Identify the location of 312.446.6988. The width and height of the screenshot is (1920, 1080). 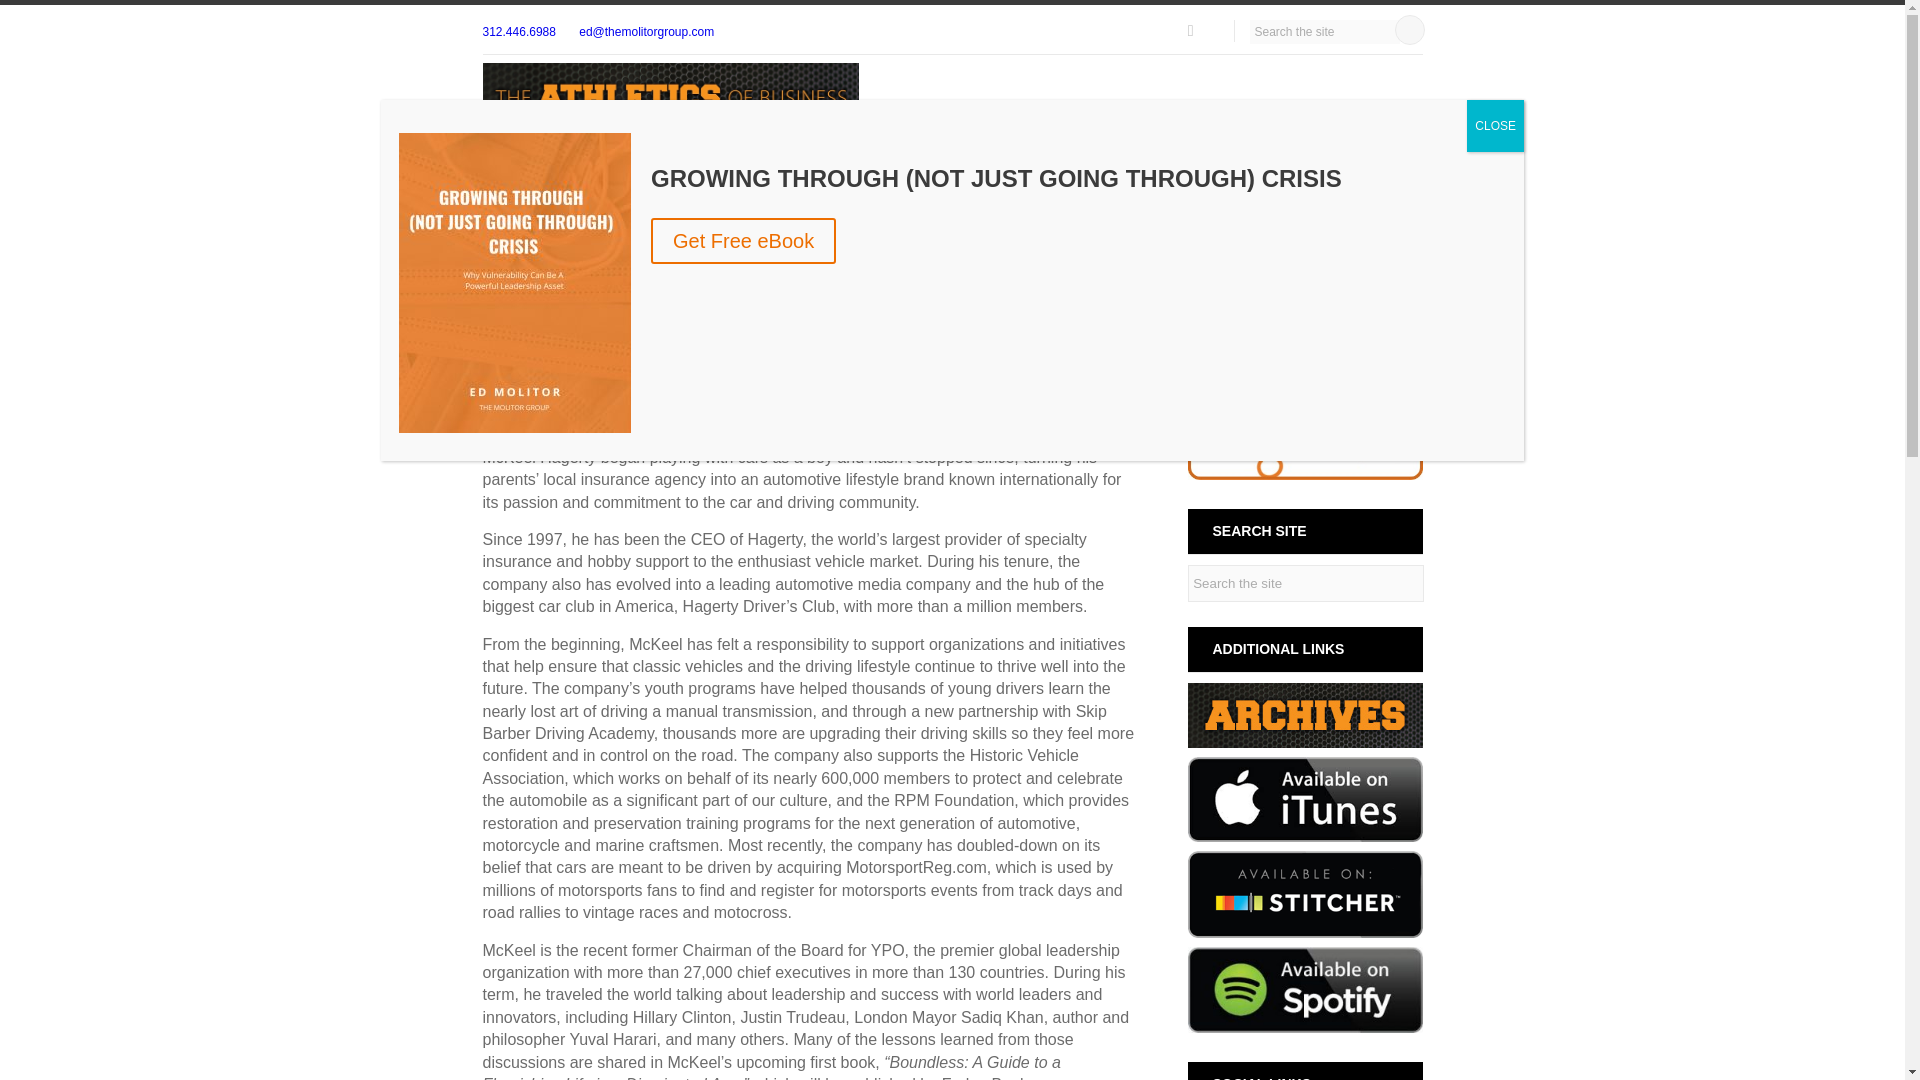
(518, 31).